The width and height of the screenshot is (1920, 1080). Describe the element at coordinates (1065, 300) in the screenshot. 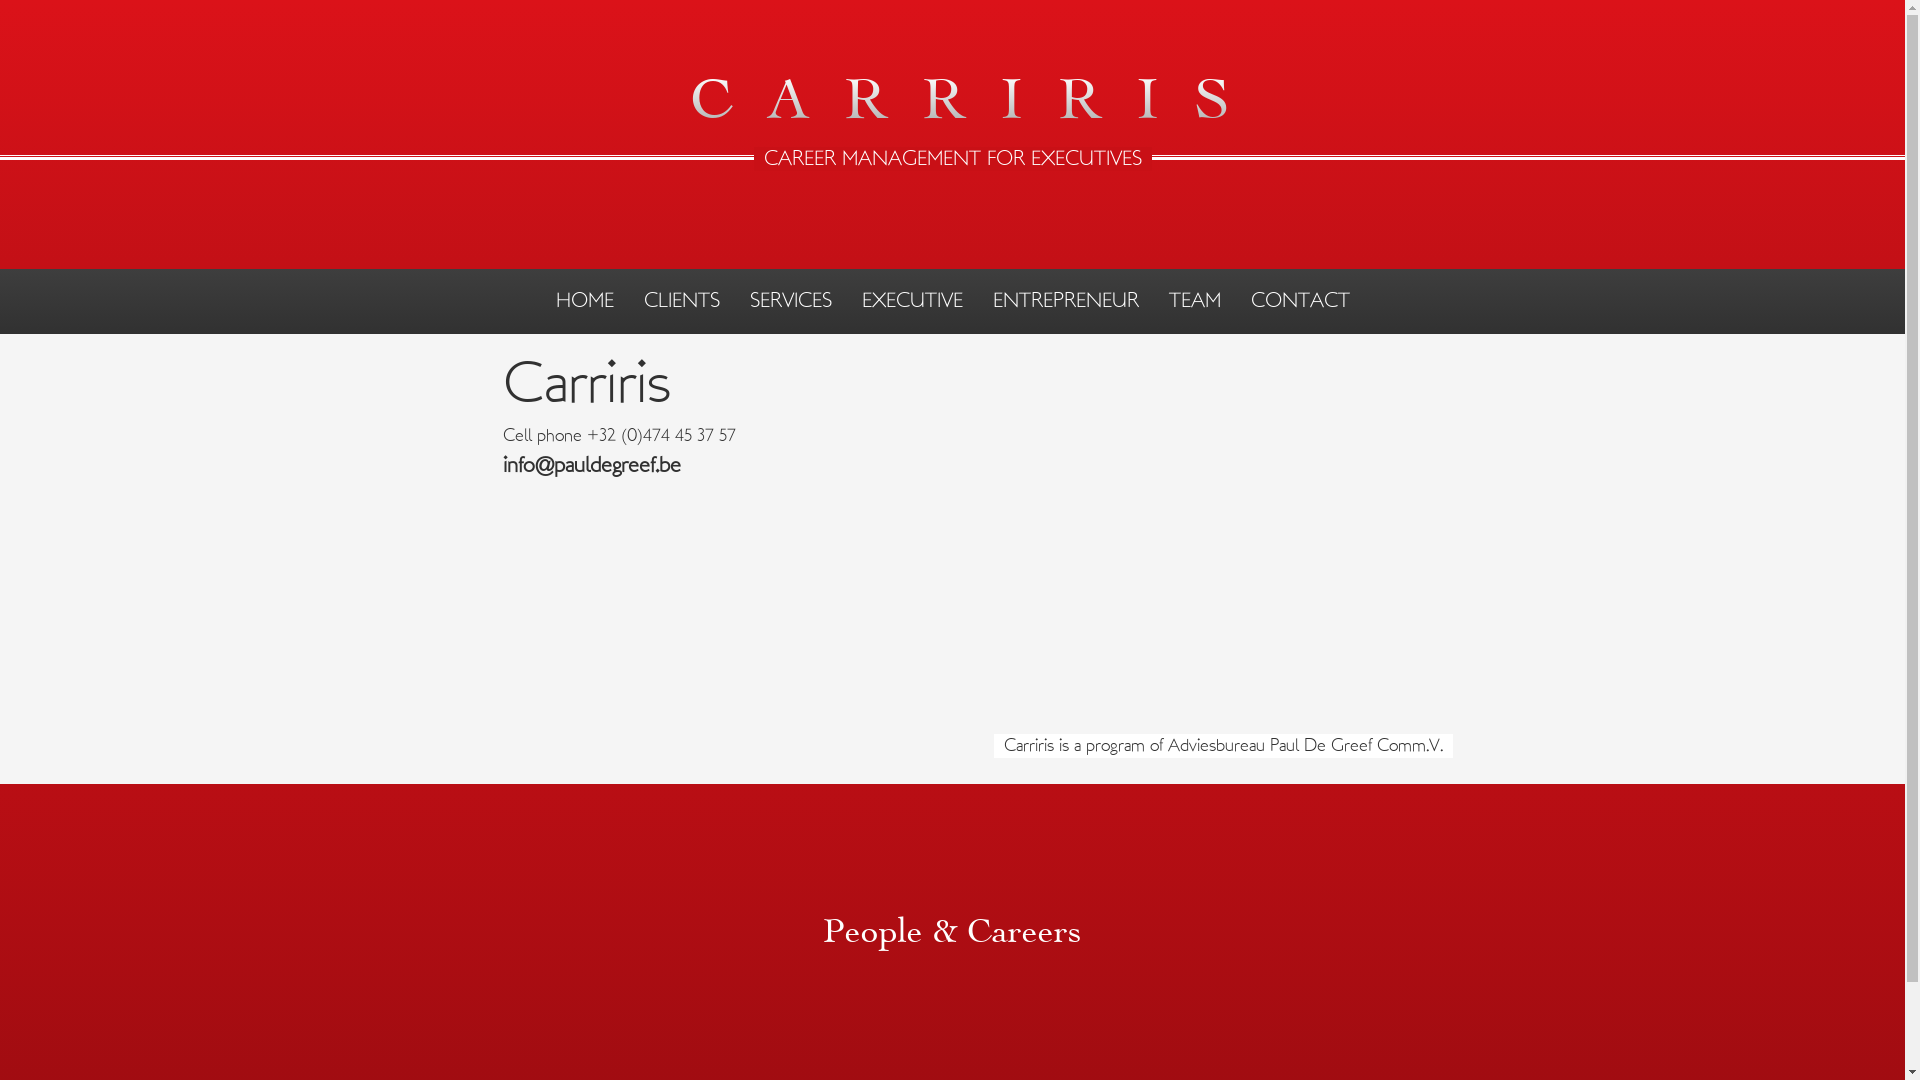

I see `ENTREPRENEUR` at that location.